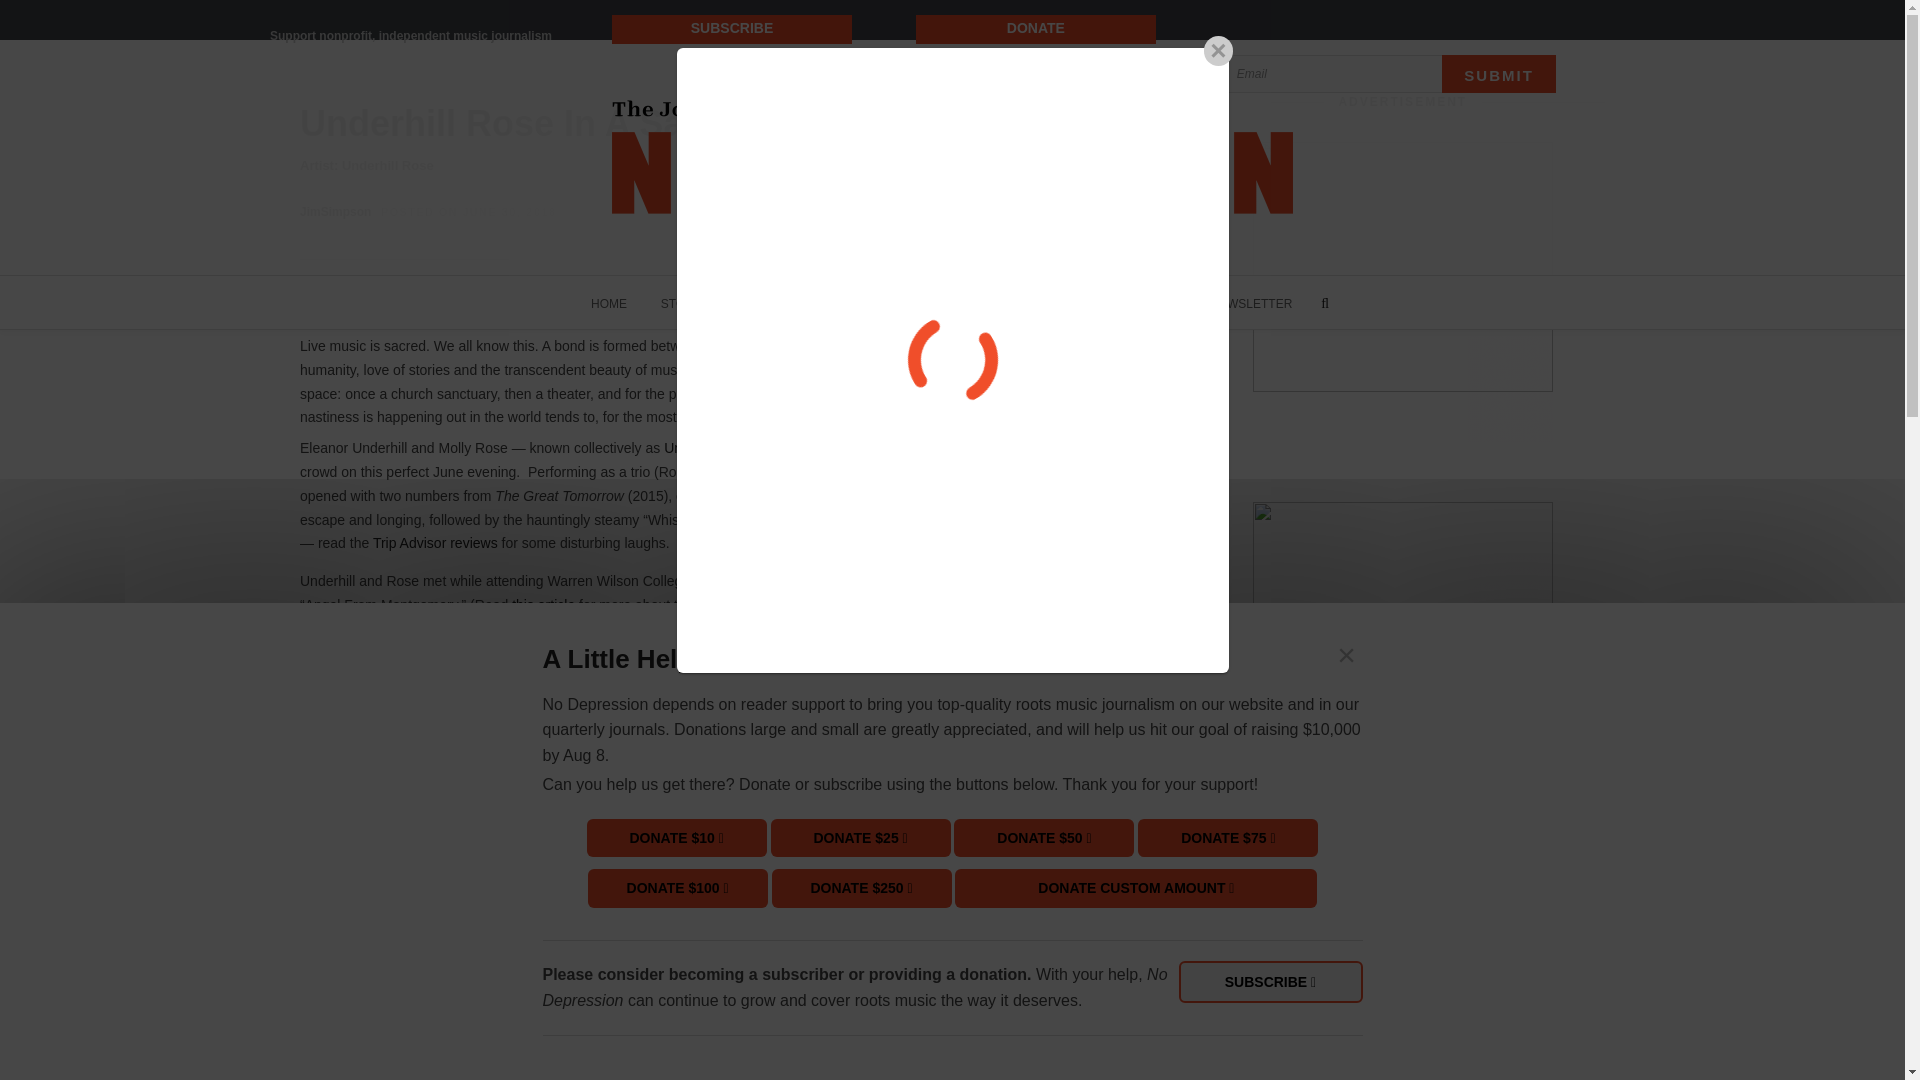 The image size is (1920, 1080). Describe the element at coordinates (643, 305) in the screenshot. I see `Share by Email` at that location.